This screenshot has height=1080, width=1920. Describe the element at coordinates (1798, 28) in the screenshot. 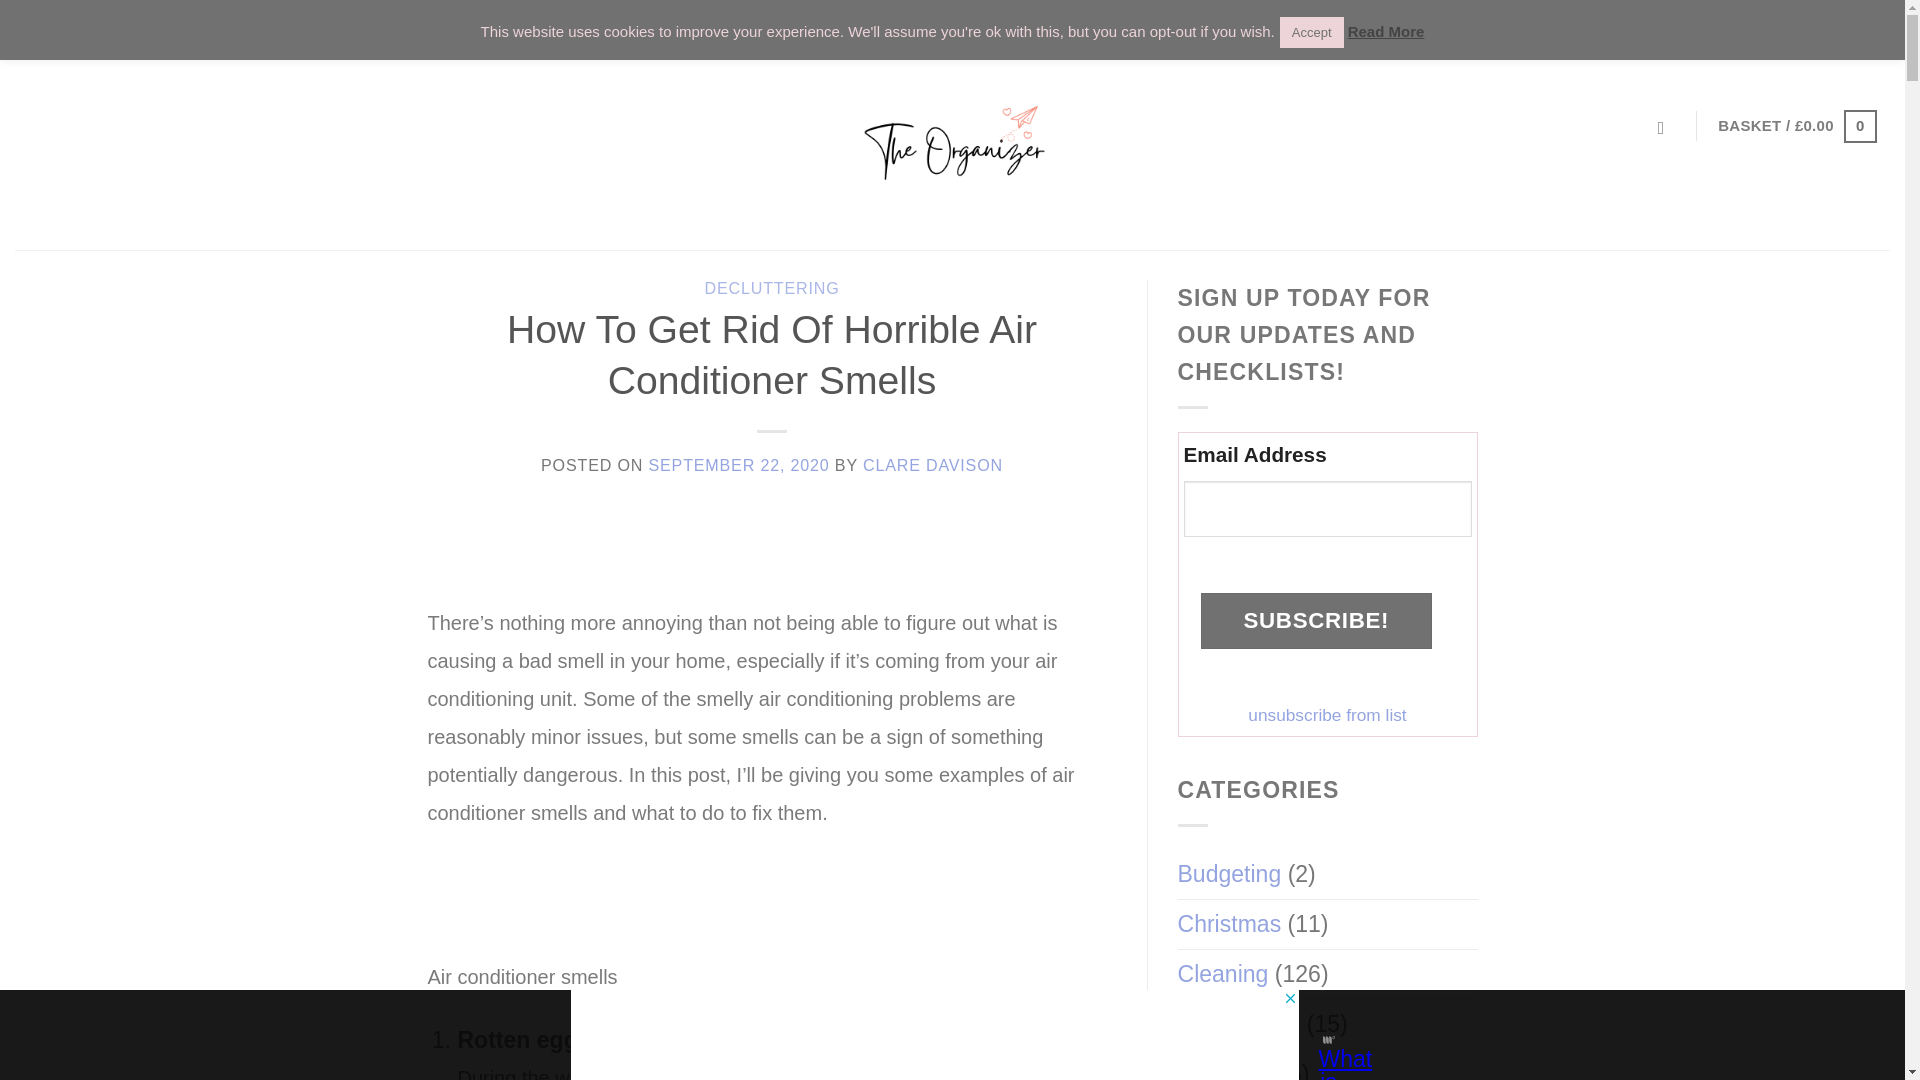

I see `Sign up for Newsletter` at that location.